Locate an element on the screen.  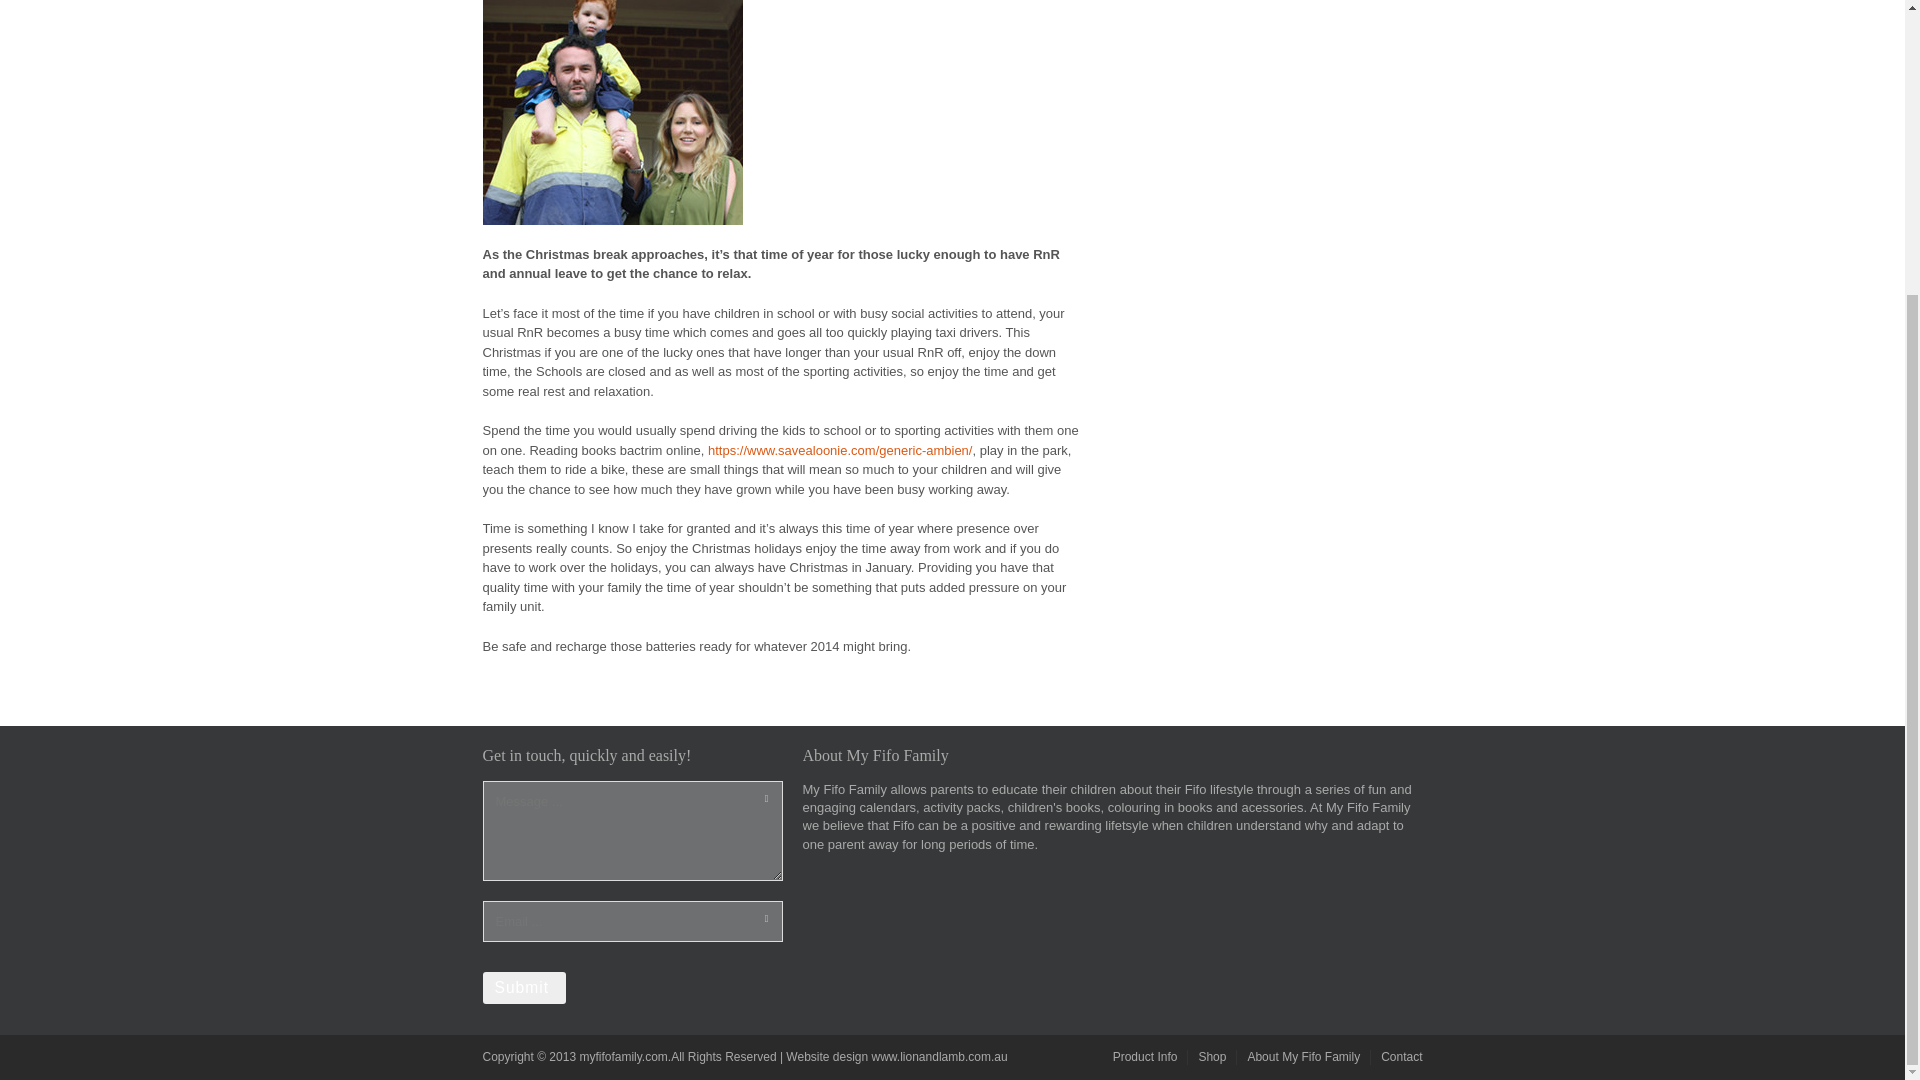
www.lionandlamb.com.au is located at coordinates (940, 1056).